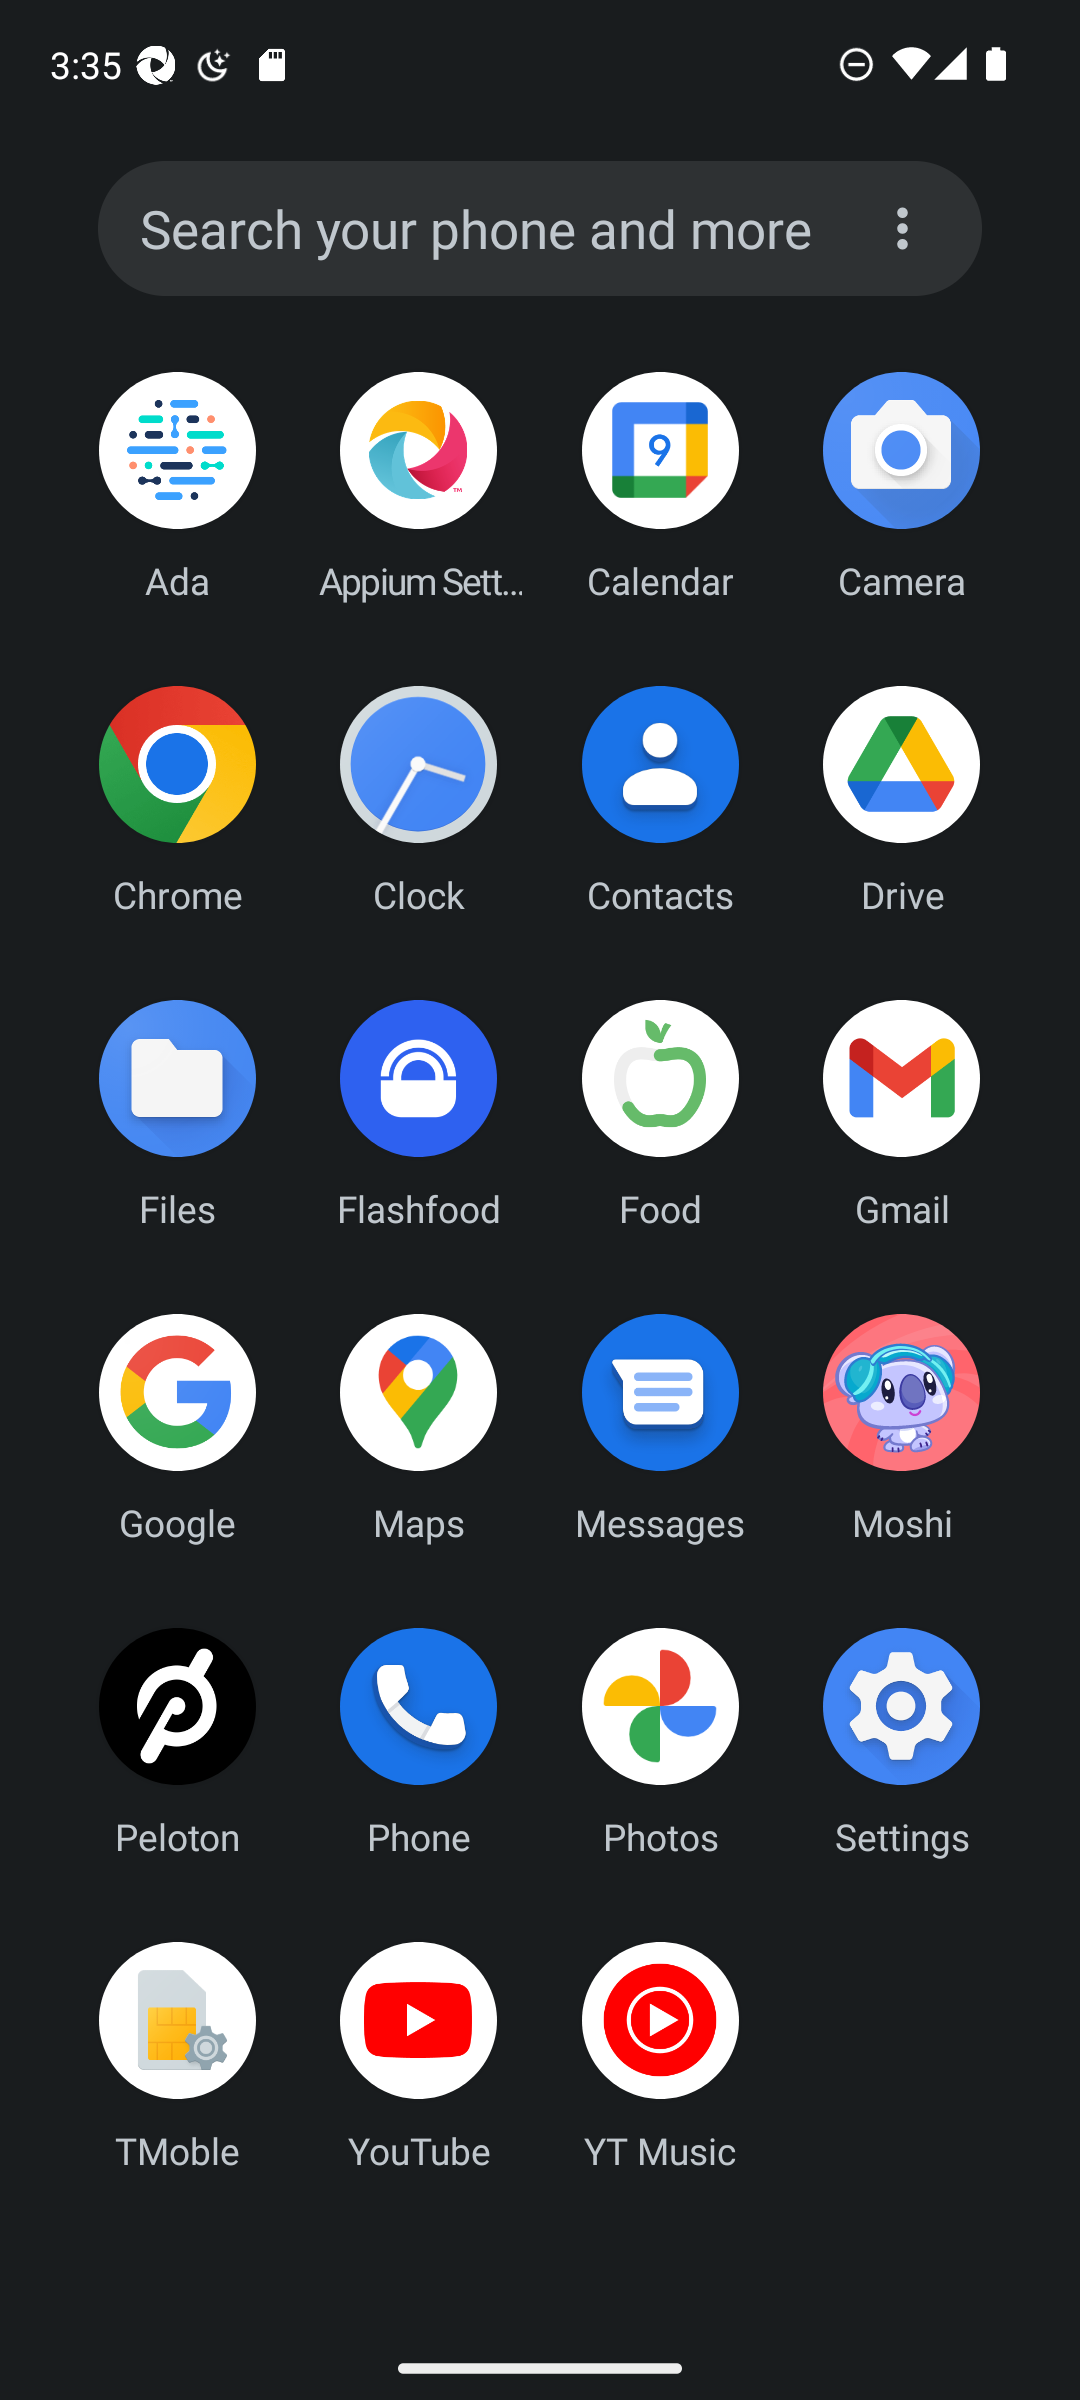 This screenshot has height=2400, width=1080. What do you see at coordinates (901, 1426) in the screenshot?
I see `Moshi` at bounding box center [901, 1426].